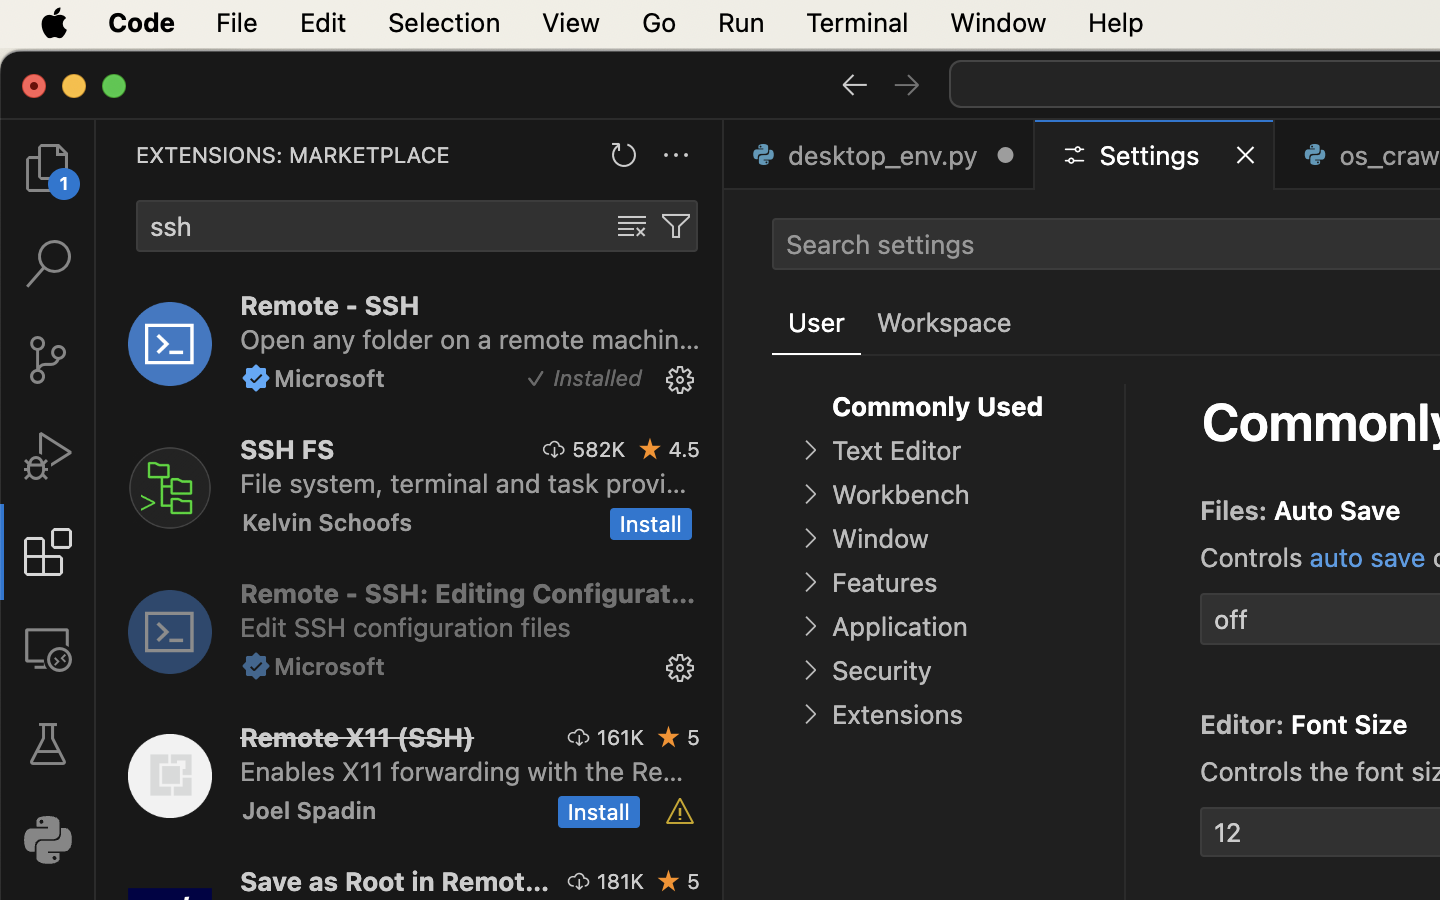 The width and height of the screenshot is (1440, 900). Describe the element at coordinates (884, 583) in the screenshot. I see `Features` at that location.